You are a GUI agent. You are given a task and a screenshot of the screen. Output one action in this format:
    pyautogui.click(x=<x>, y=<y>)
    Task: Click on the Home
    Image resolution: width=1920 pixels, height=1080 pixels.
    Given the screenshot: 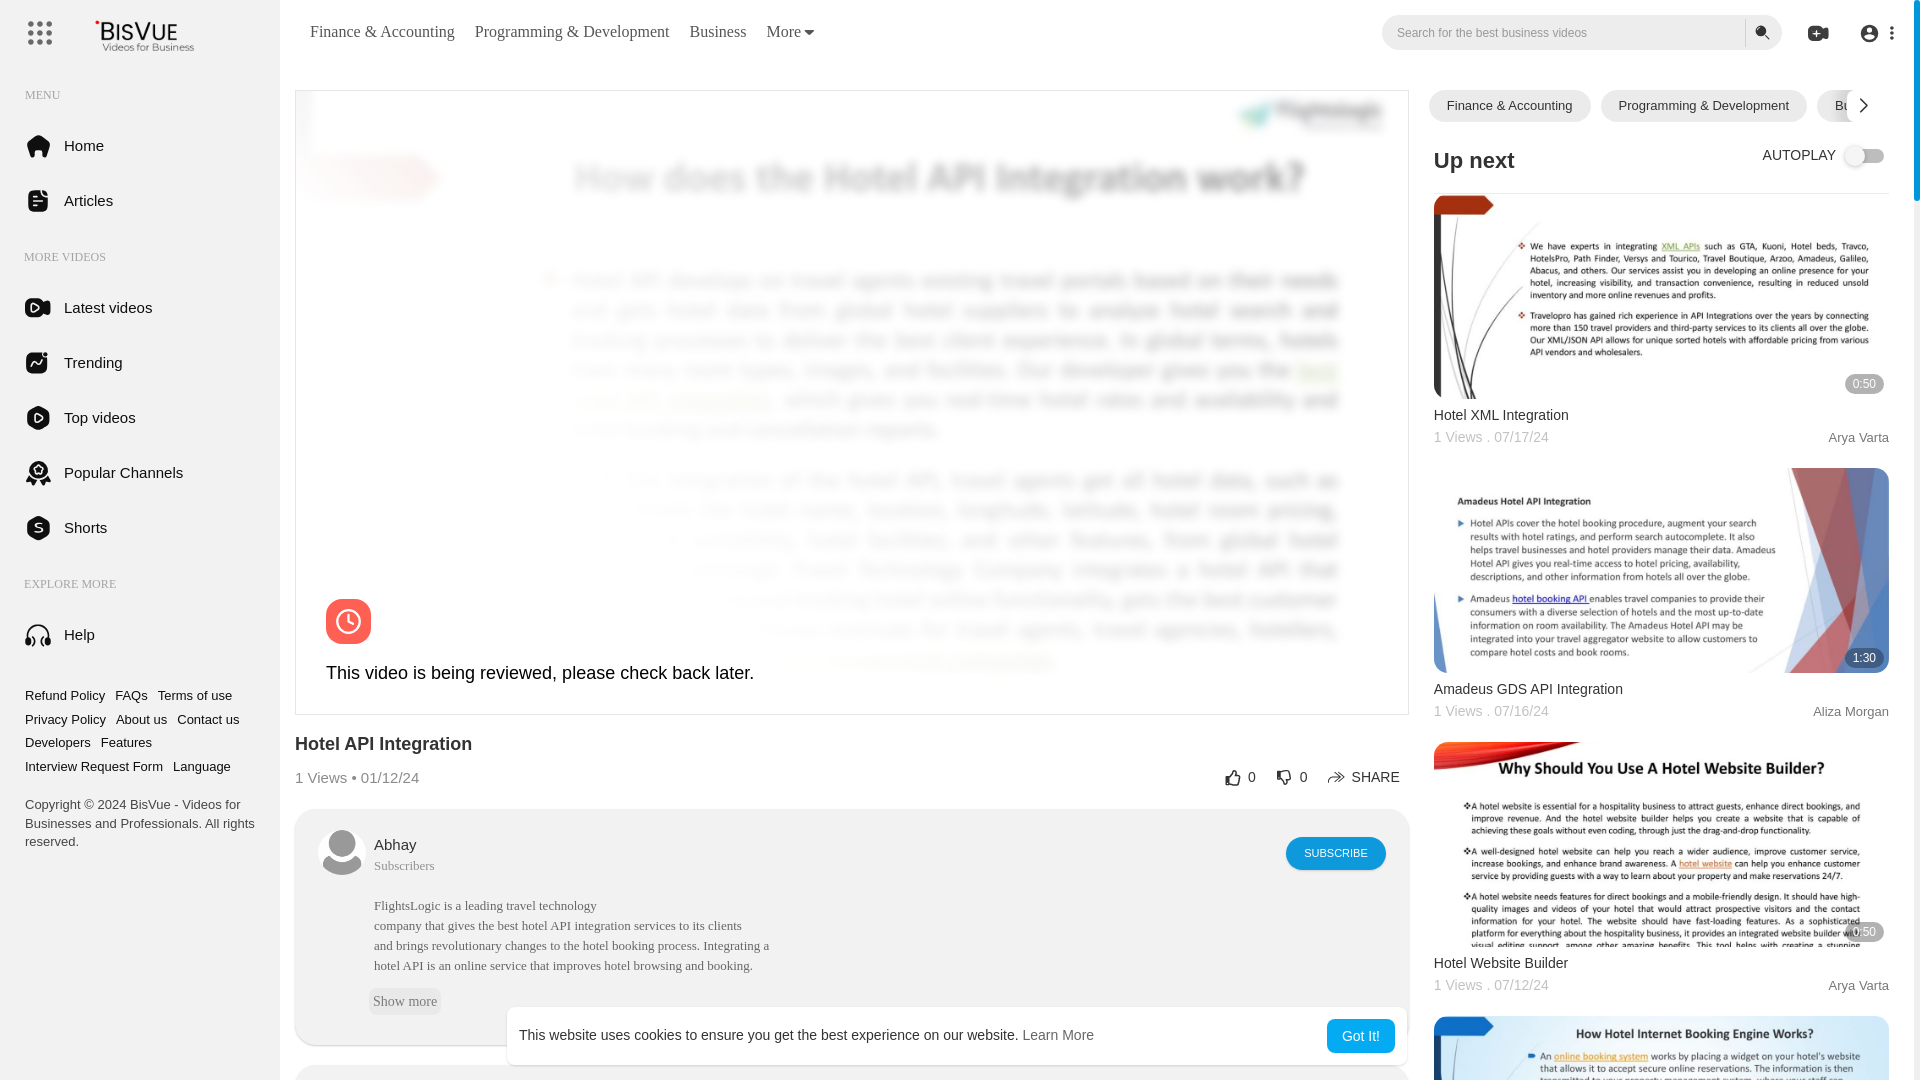 What is the action you would take?
    pyautogui.click(x=140, y=144)
    